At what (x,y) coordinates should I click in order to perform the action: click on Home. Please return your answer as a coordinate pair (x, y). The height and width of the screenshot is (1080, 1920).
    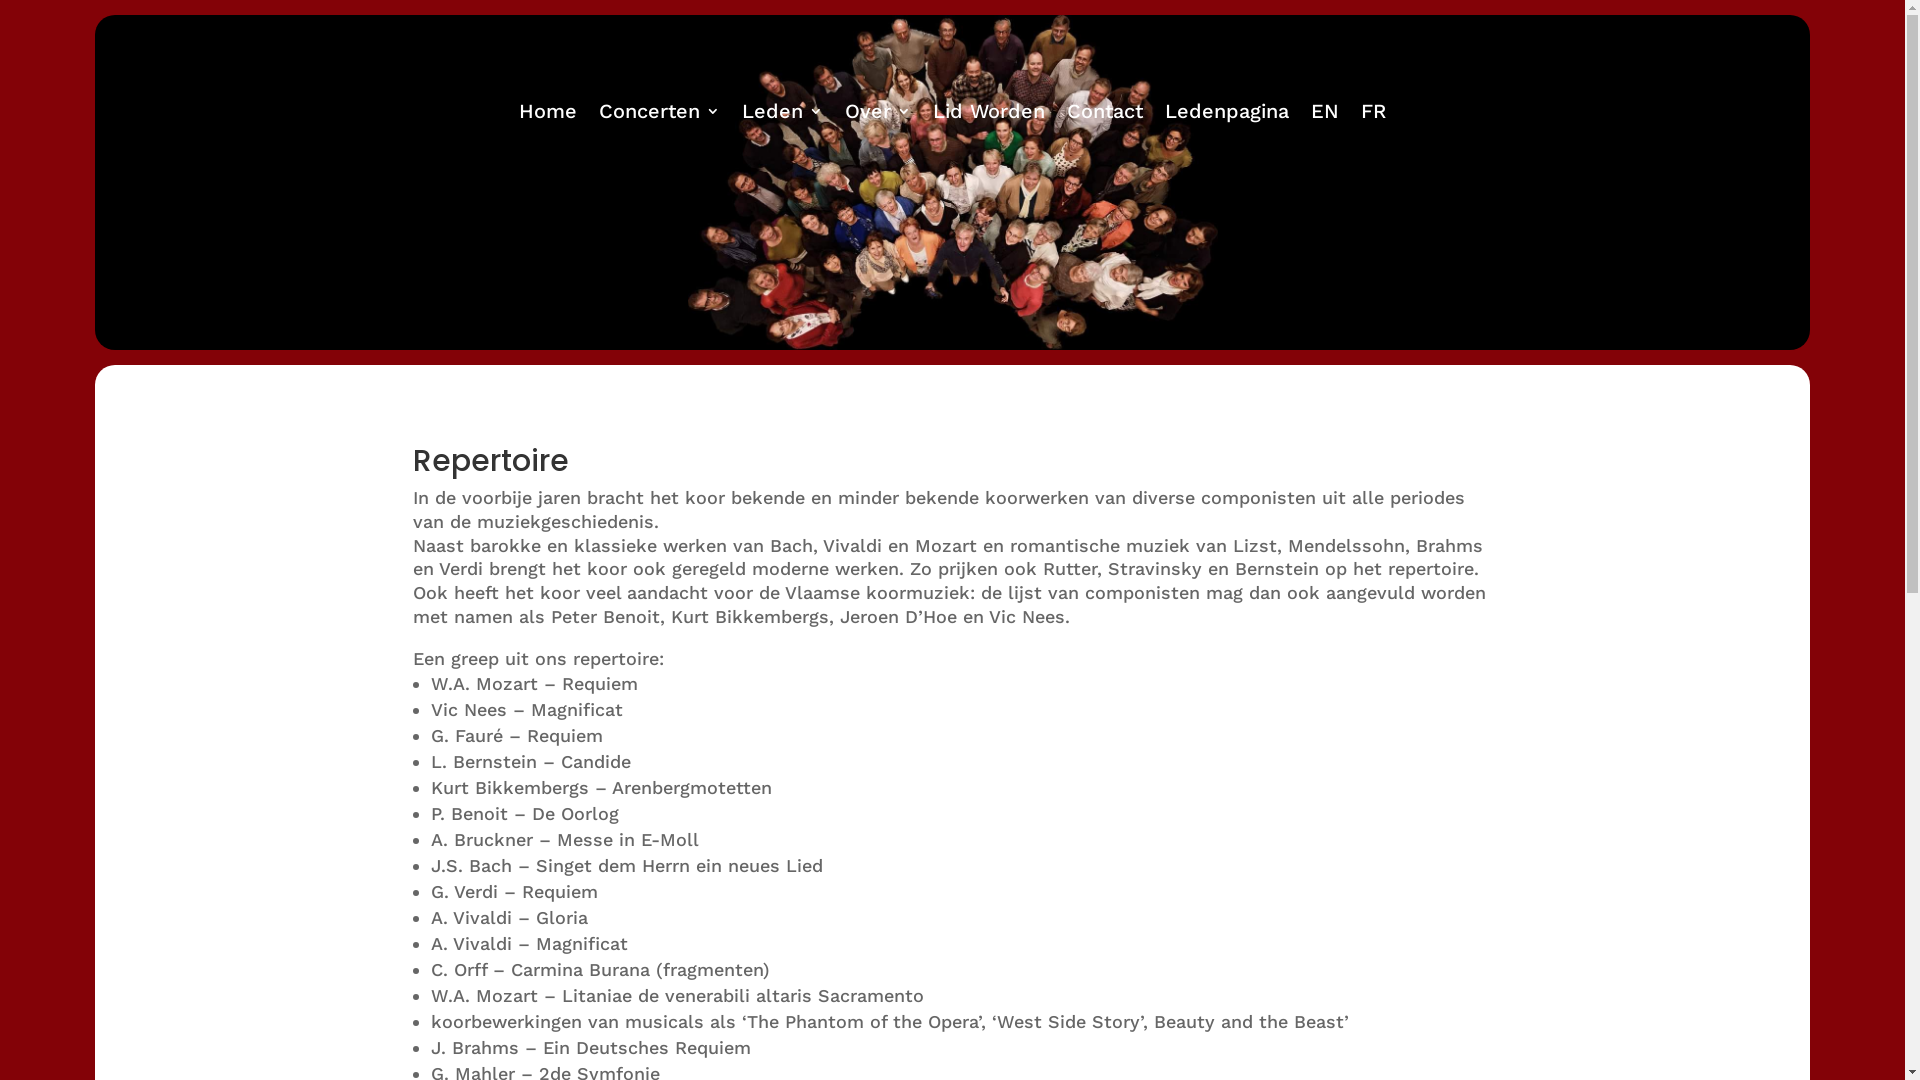
    Looking at the image, I should click on (548, 115).